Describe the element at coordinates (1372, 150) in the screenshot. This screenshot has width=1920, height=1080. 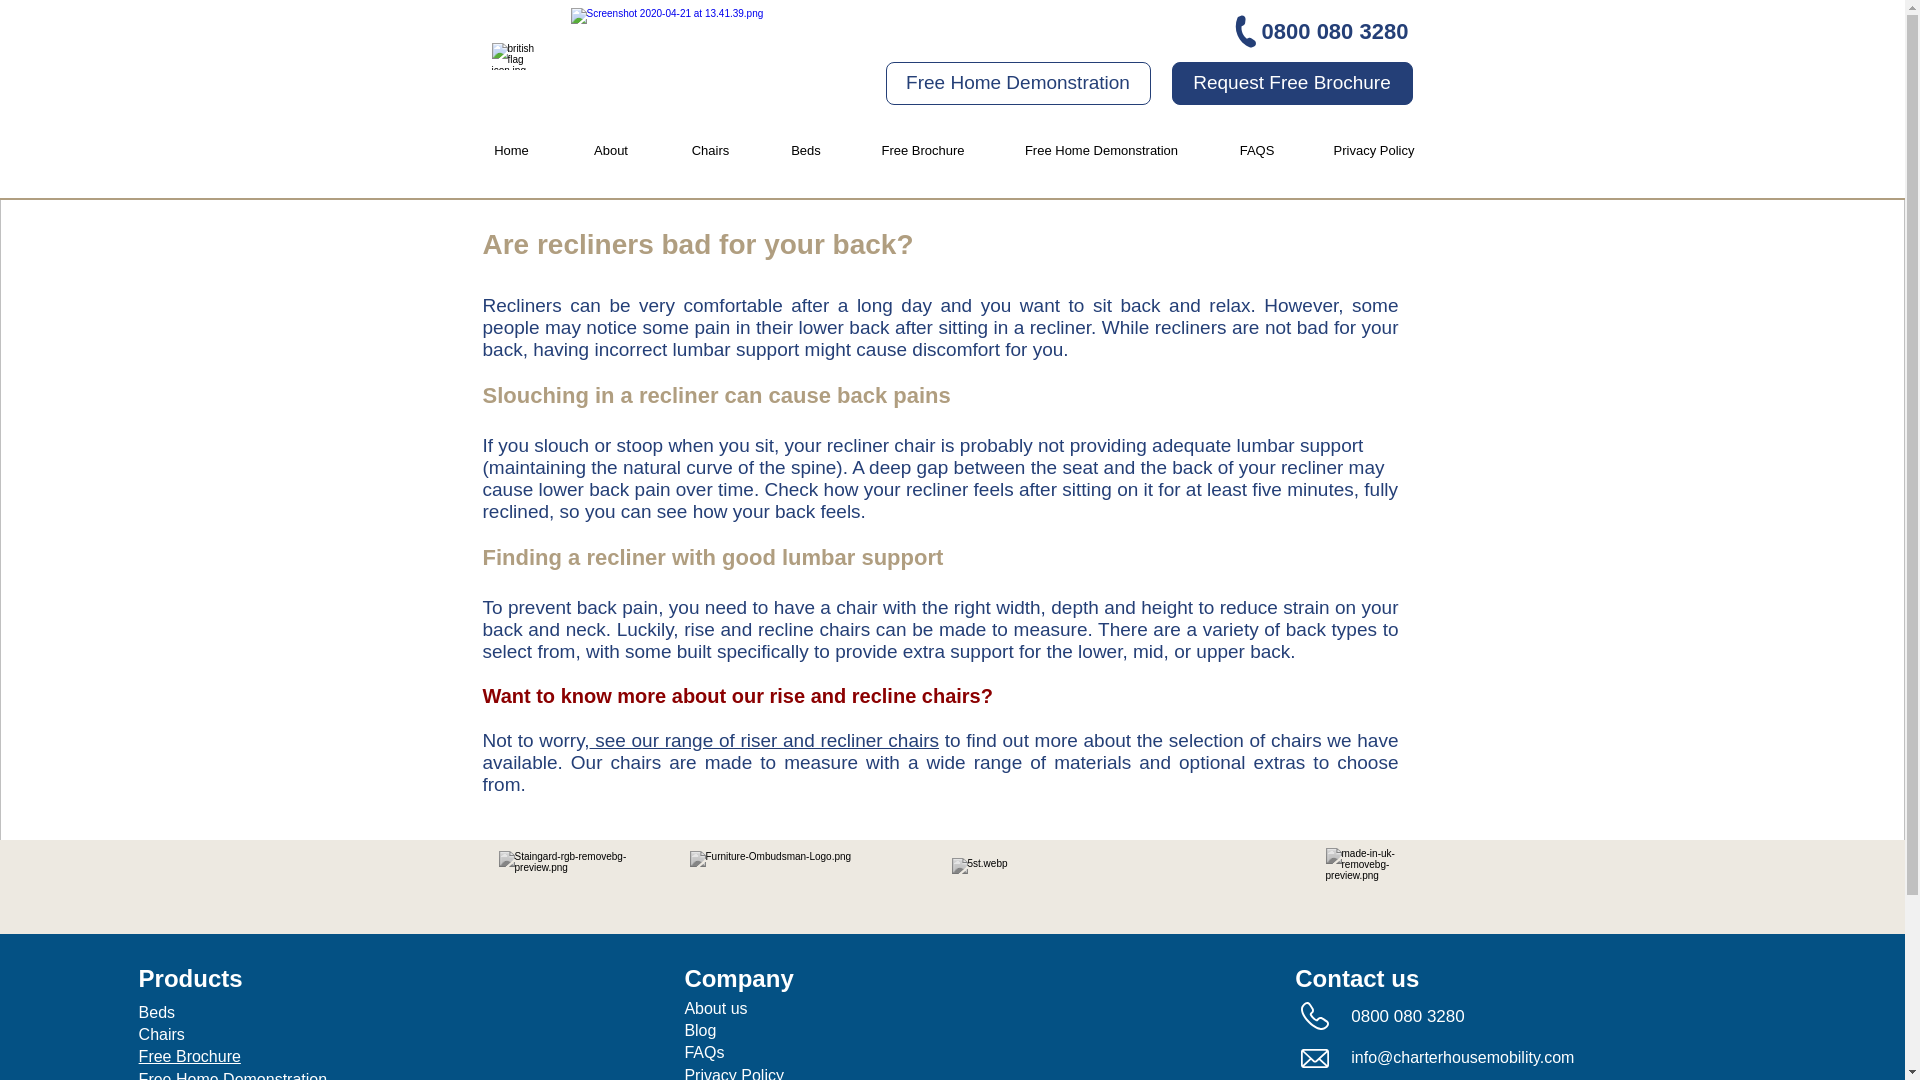
I see `Privacy Policy` at that location.